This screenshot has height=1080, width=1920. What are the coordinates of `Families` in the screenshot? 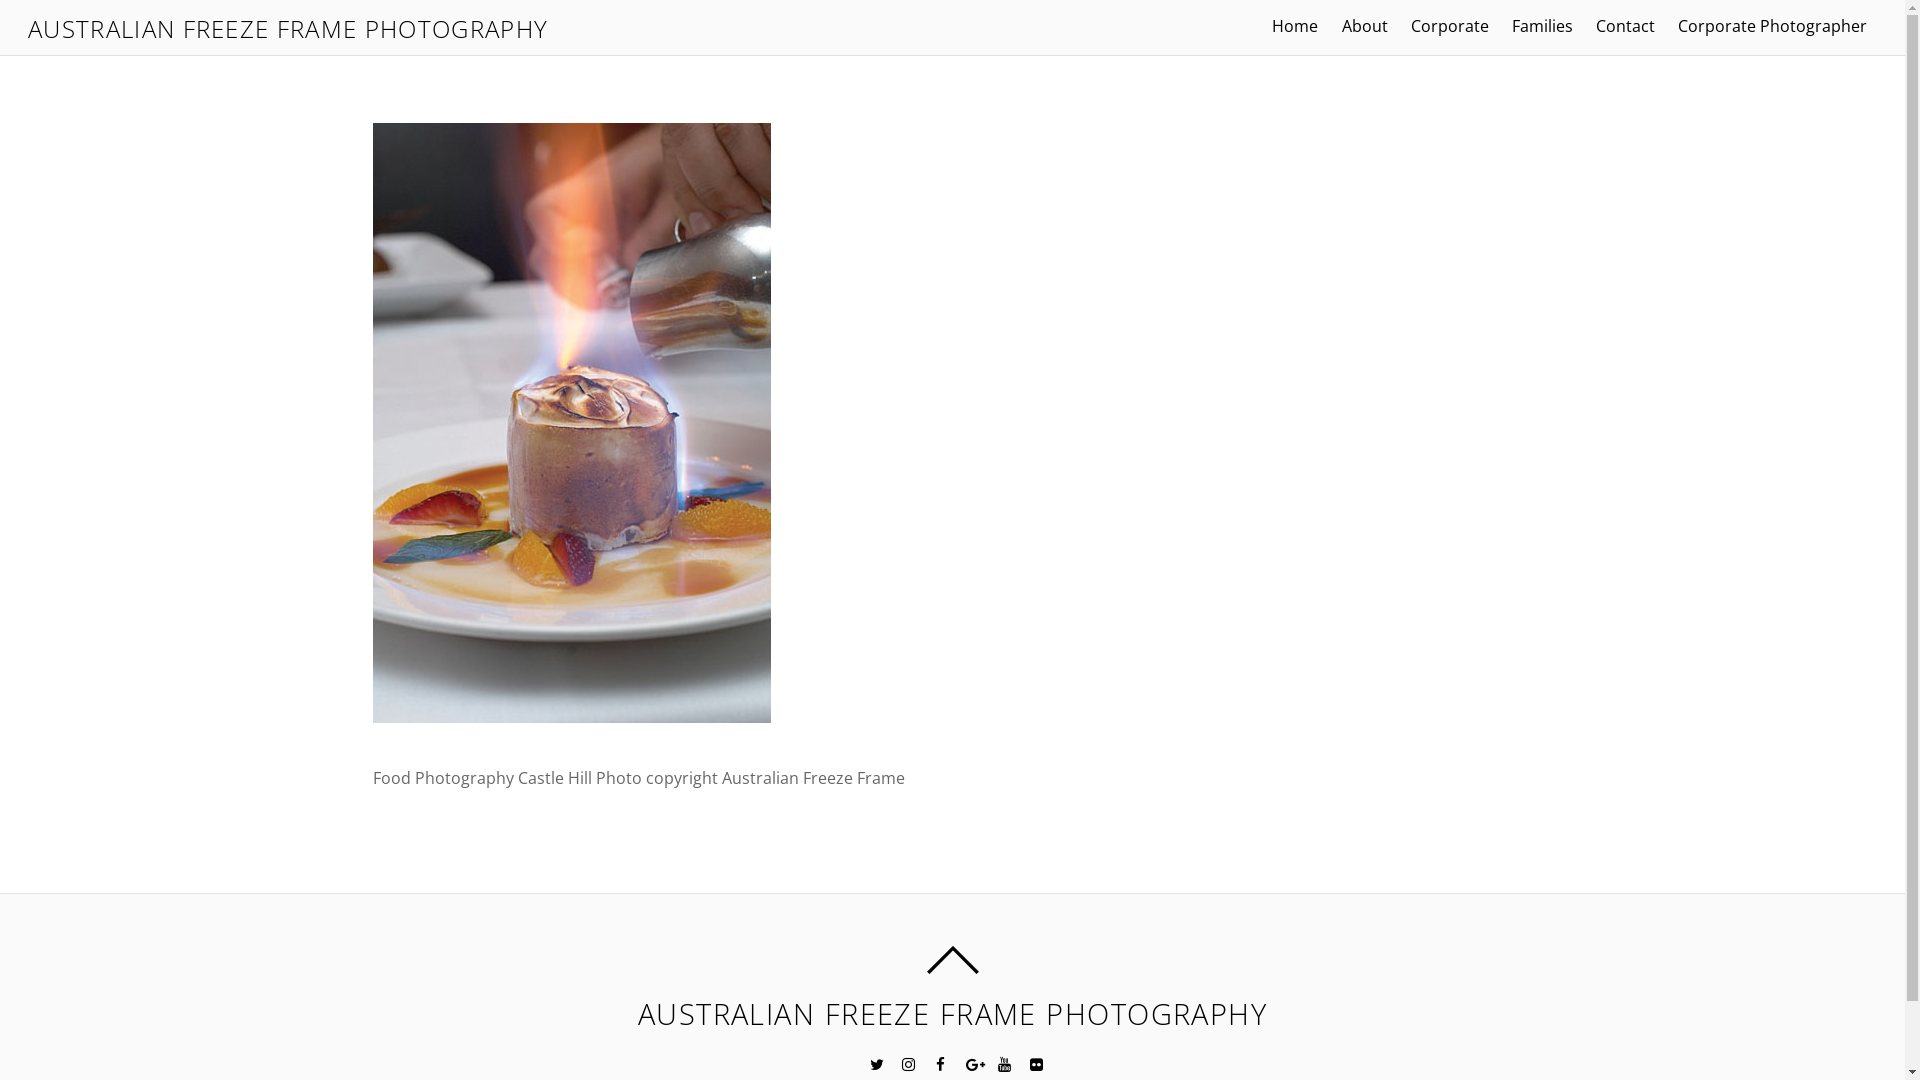 It's located at (1542, 26).